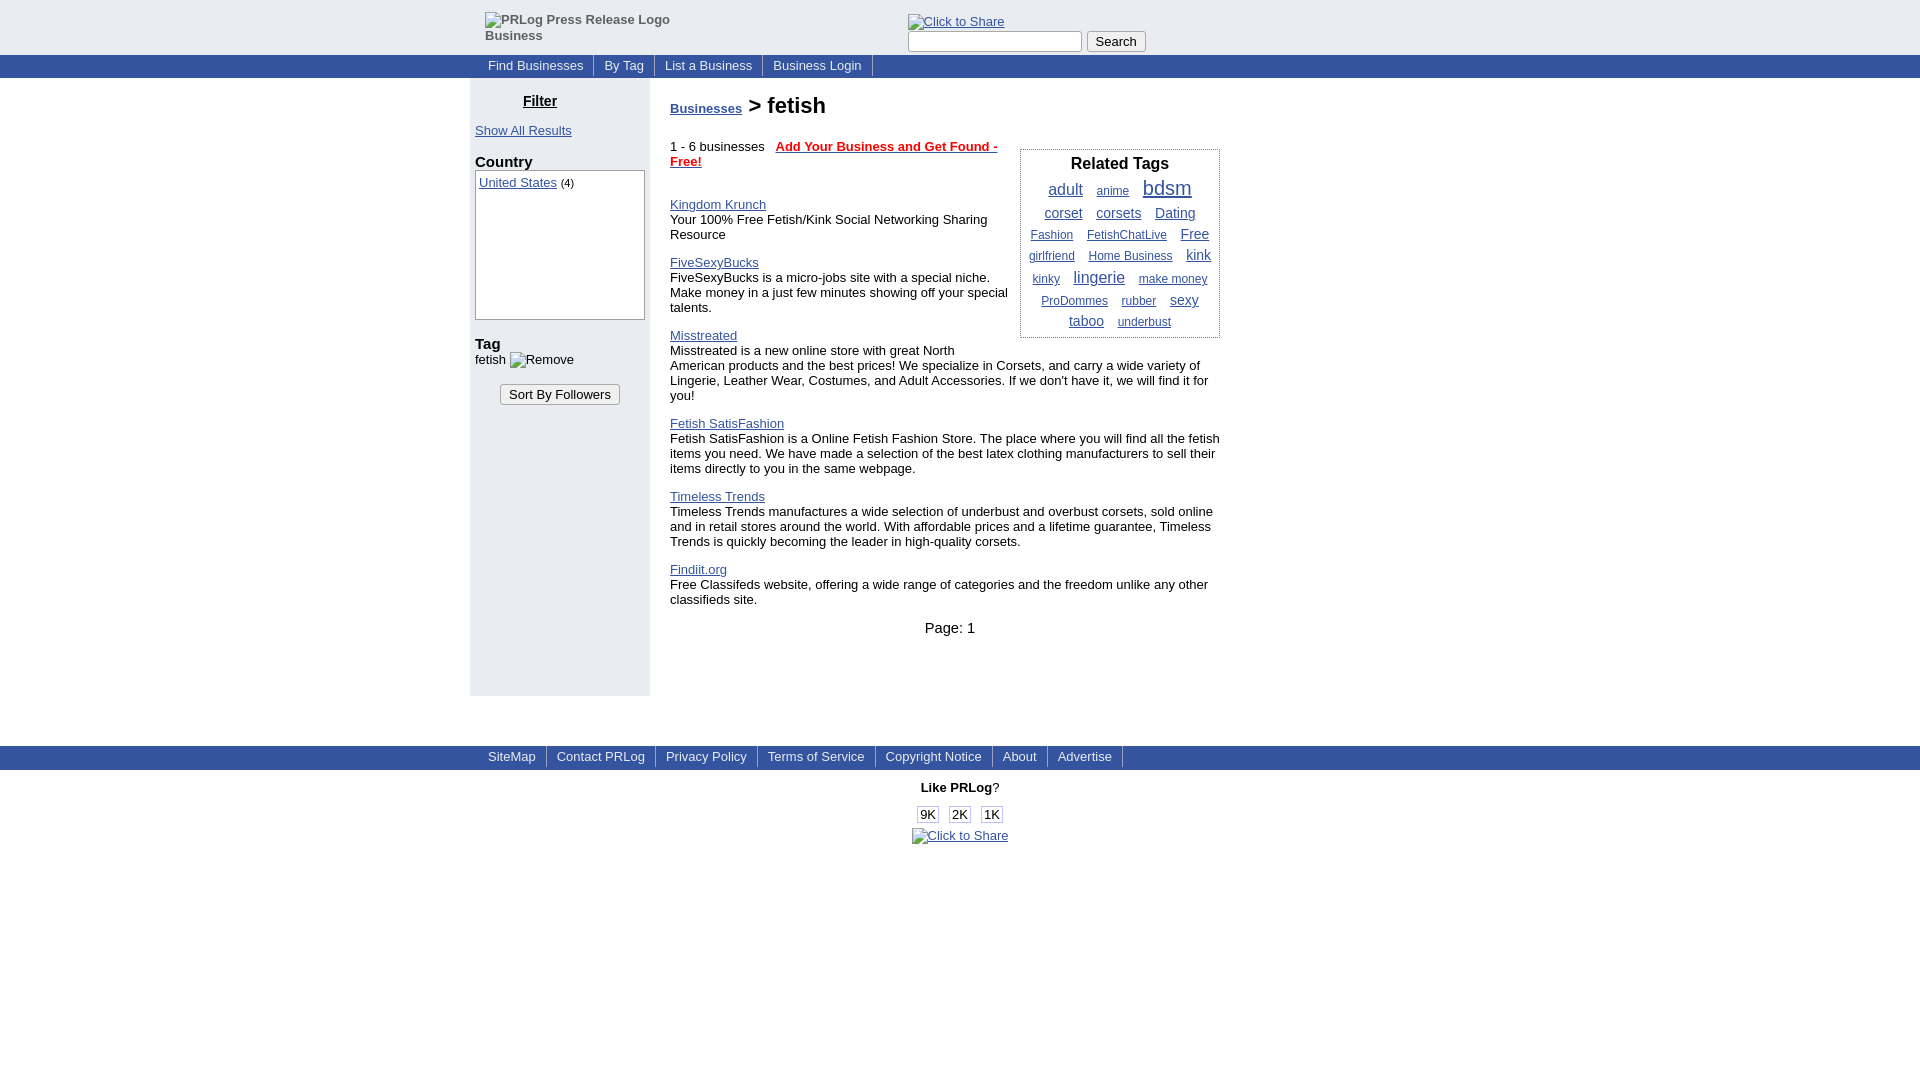 Image resolution: width=1920 pixels, height=1080 pixels. I want to click on Kingdom Krunch, so click(718, 204).